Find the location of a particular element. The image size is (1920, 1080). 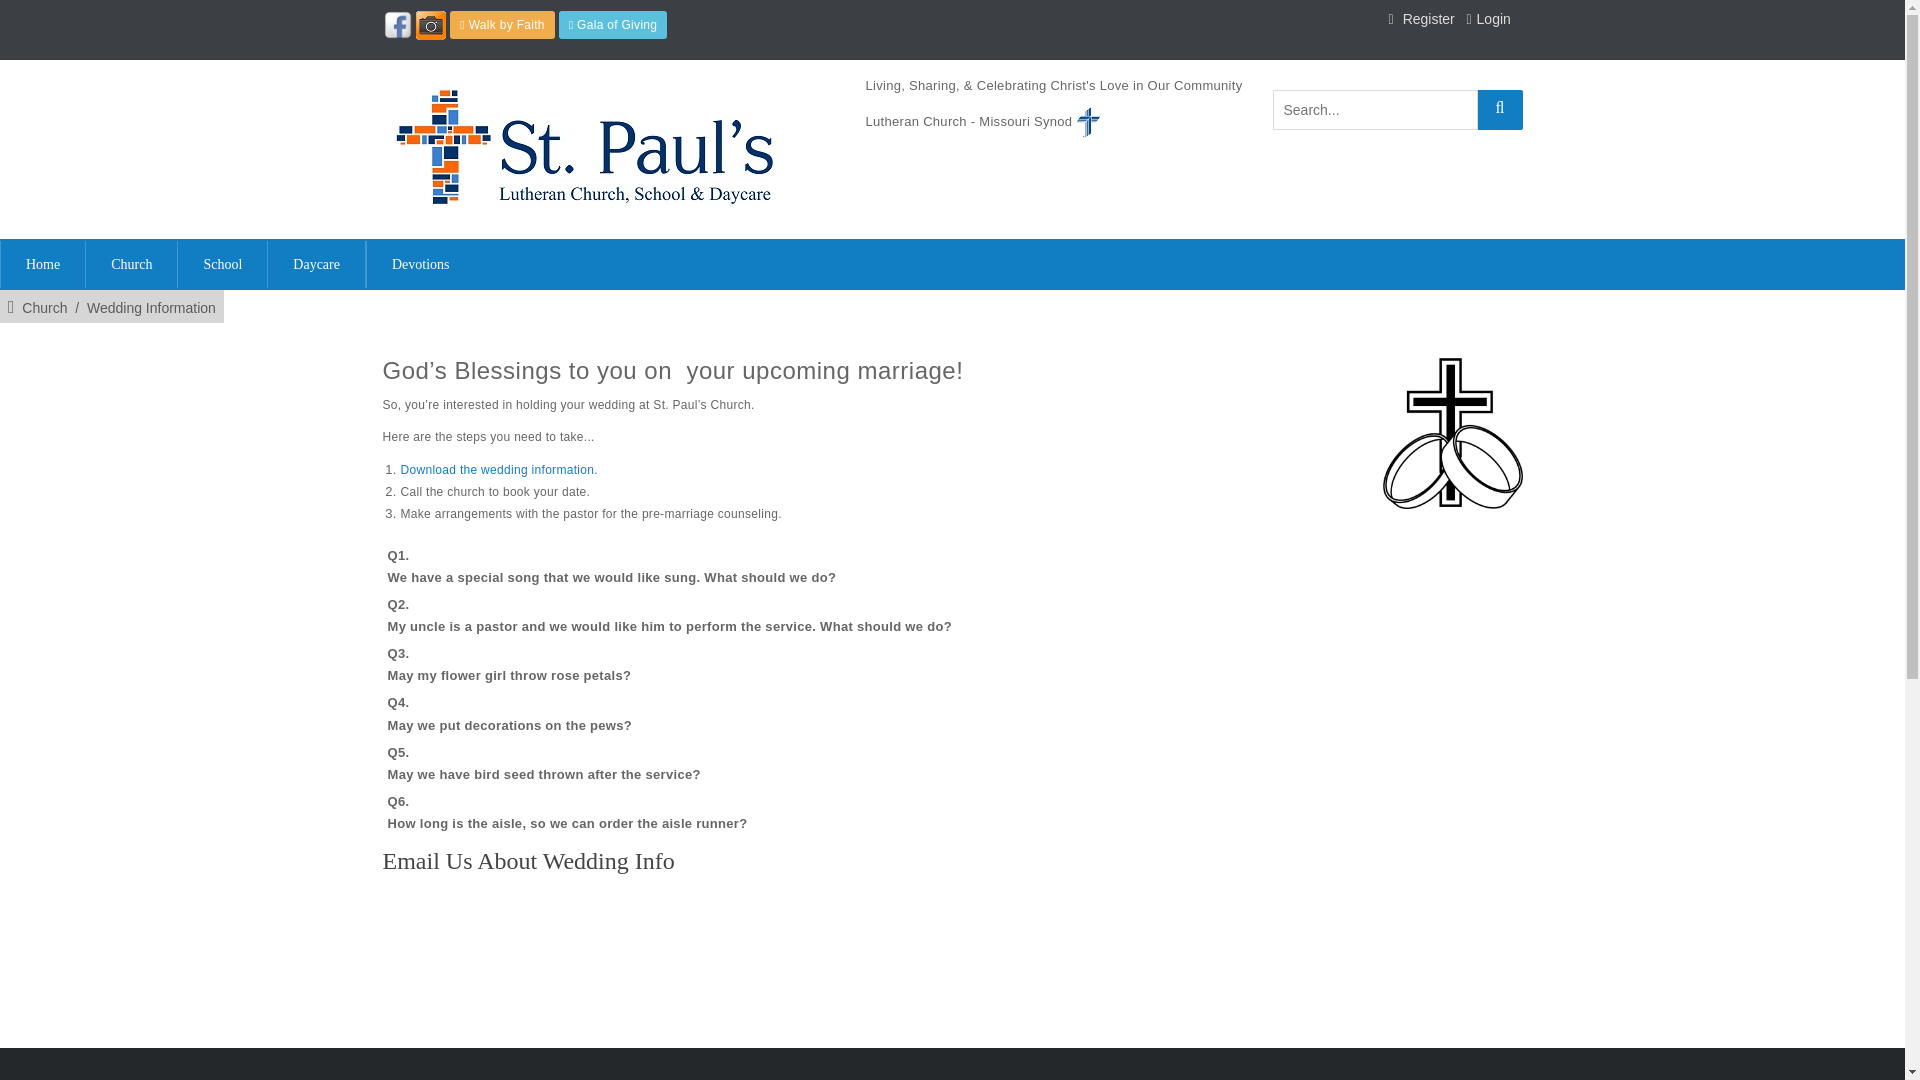

Register is located at coordinates (1429, 18).